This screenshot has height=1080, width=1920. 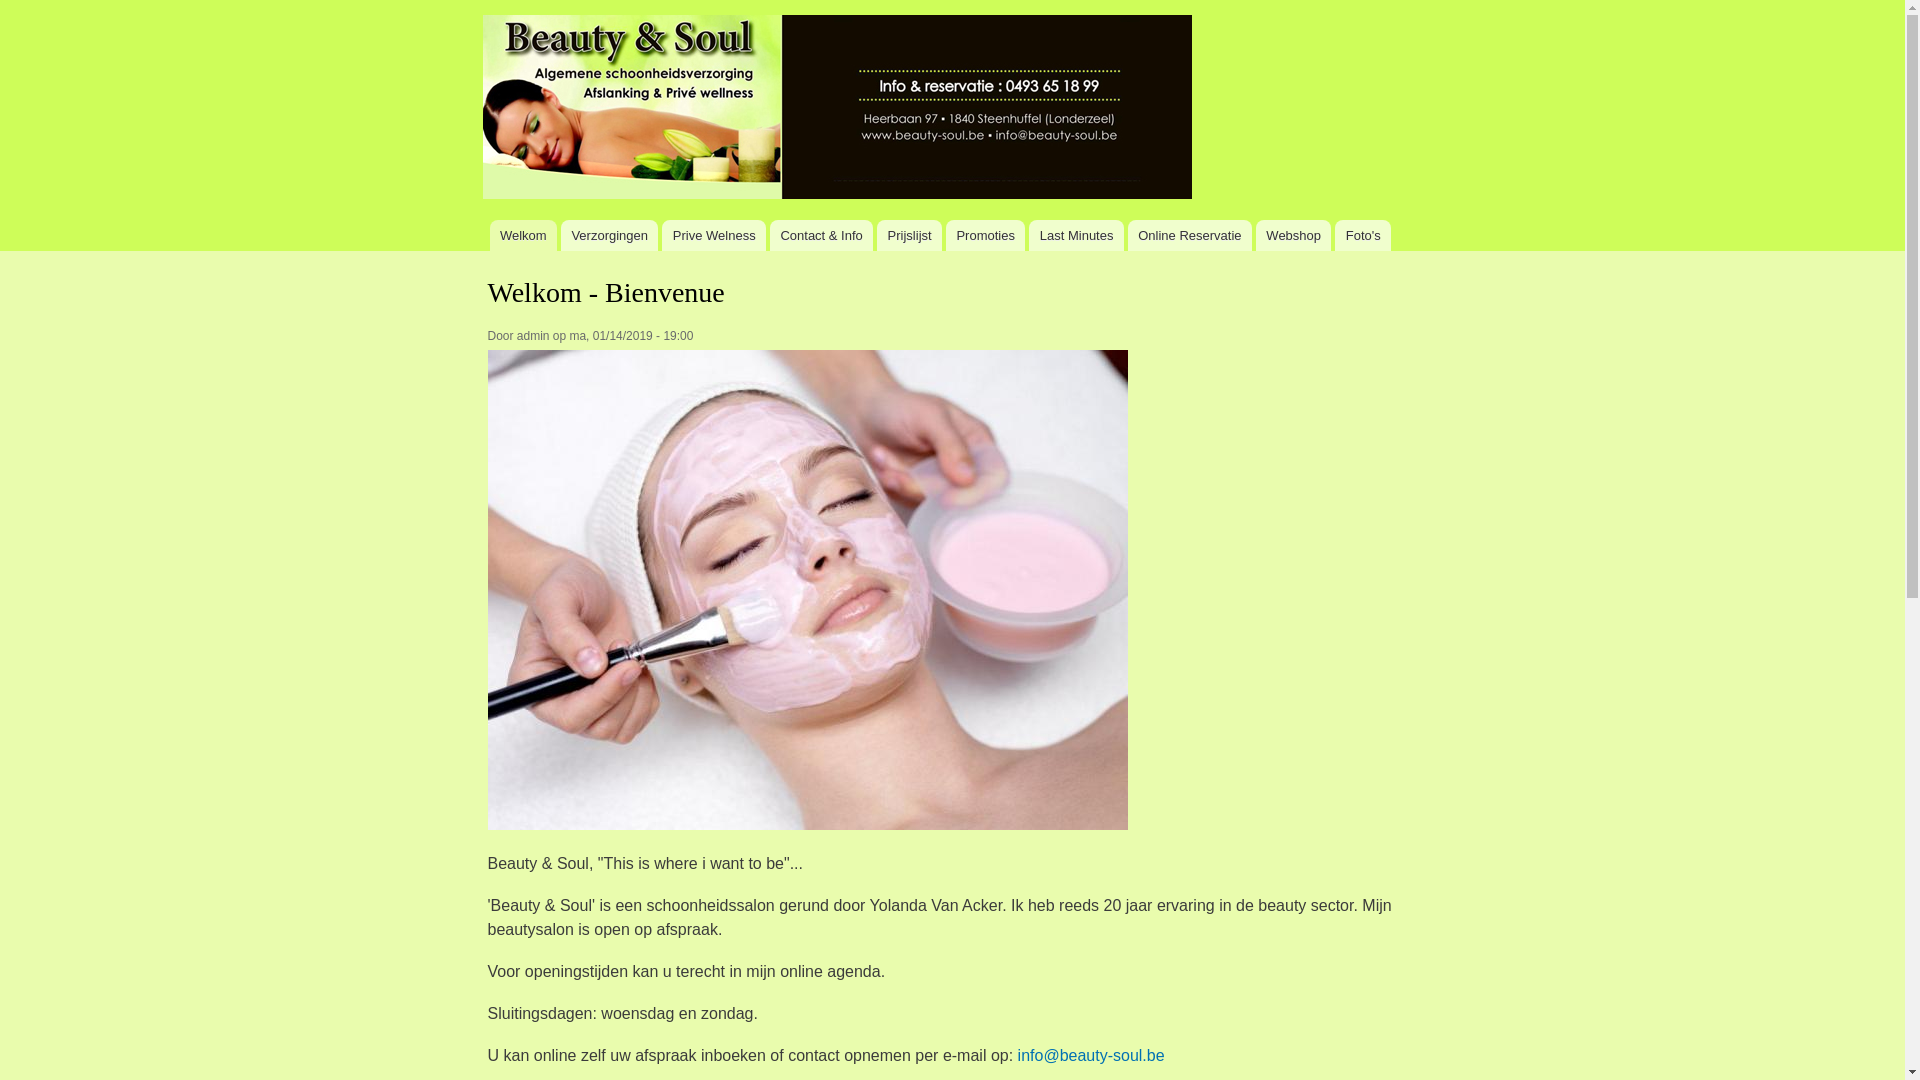 I want to click on Online Reservatie, so click(x=1190, y=236).